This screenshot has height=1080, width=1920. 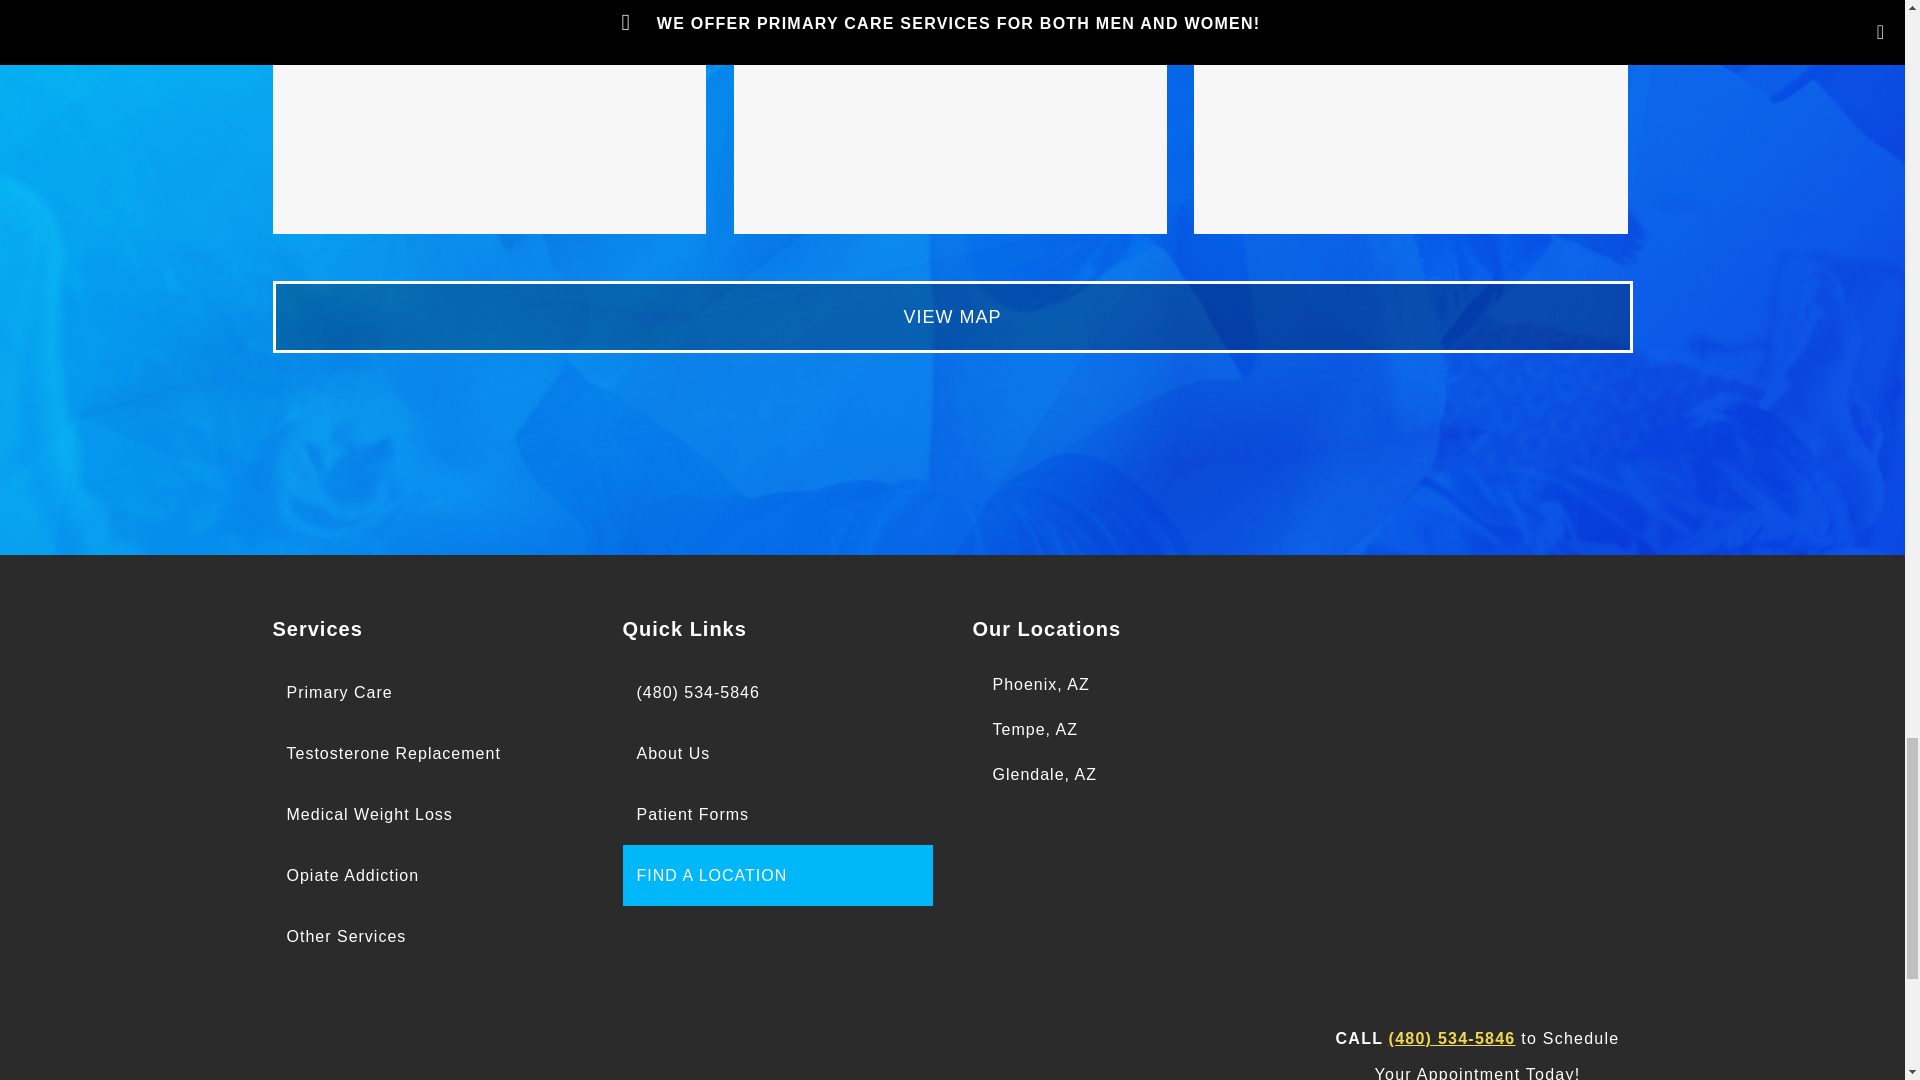 What do you see at coordinates (1411, 117) in the screenshot?
I see `Phoenix, AZ` at bounding box center [1411, 117].